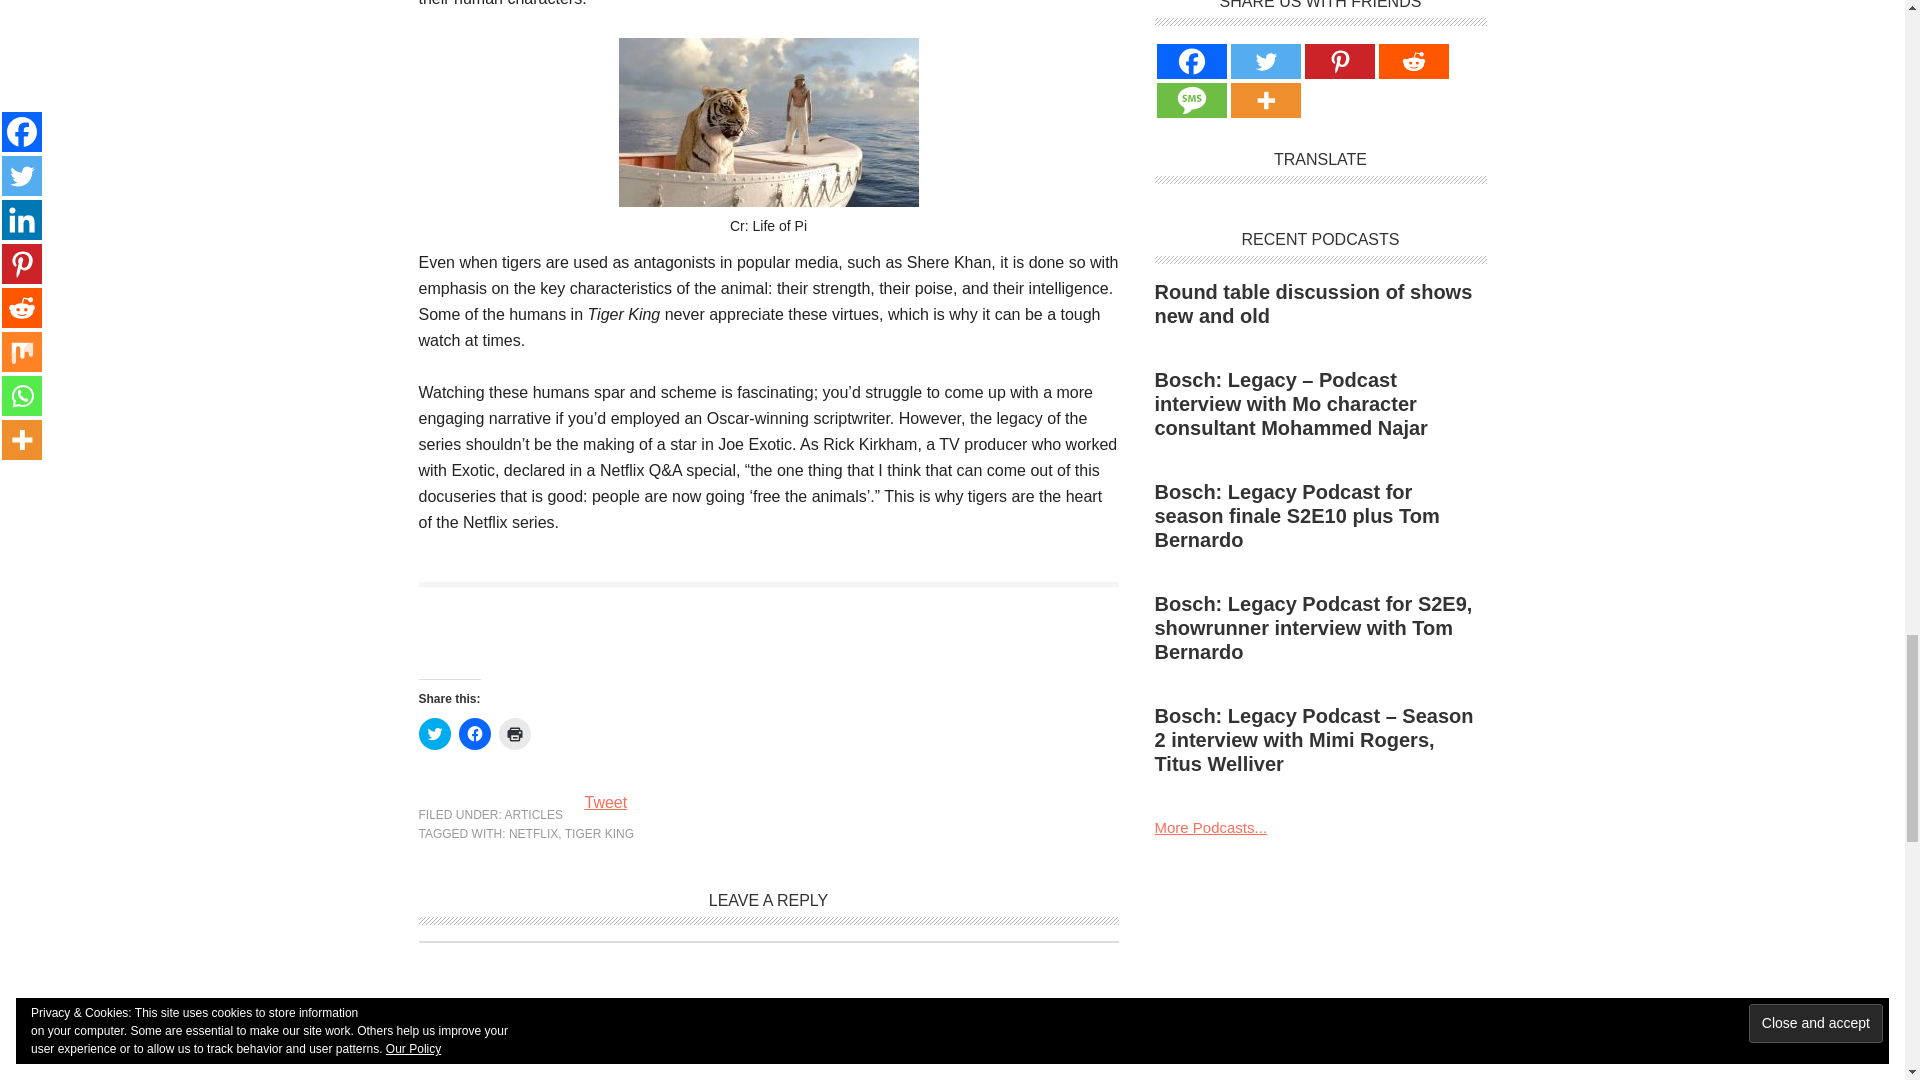  Describe the element at coordinates (434, 734) in the screenshot. I see `Click to share on Twitter` at that location.